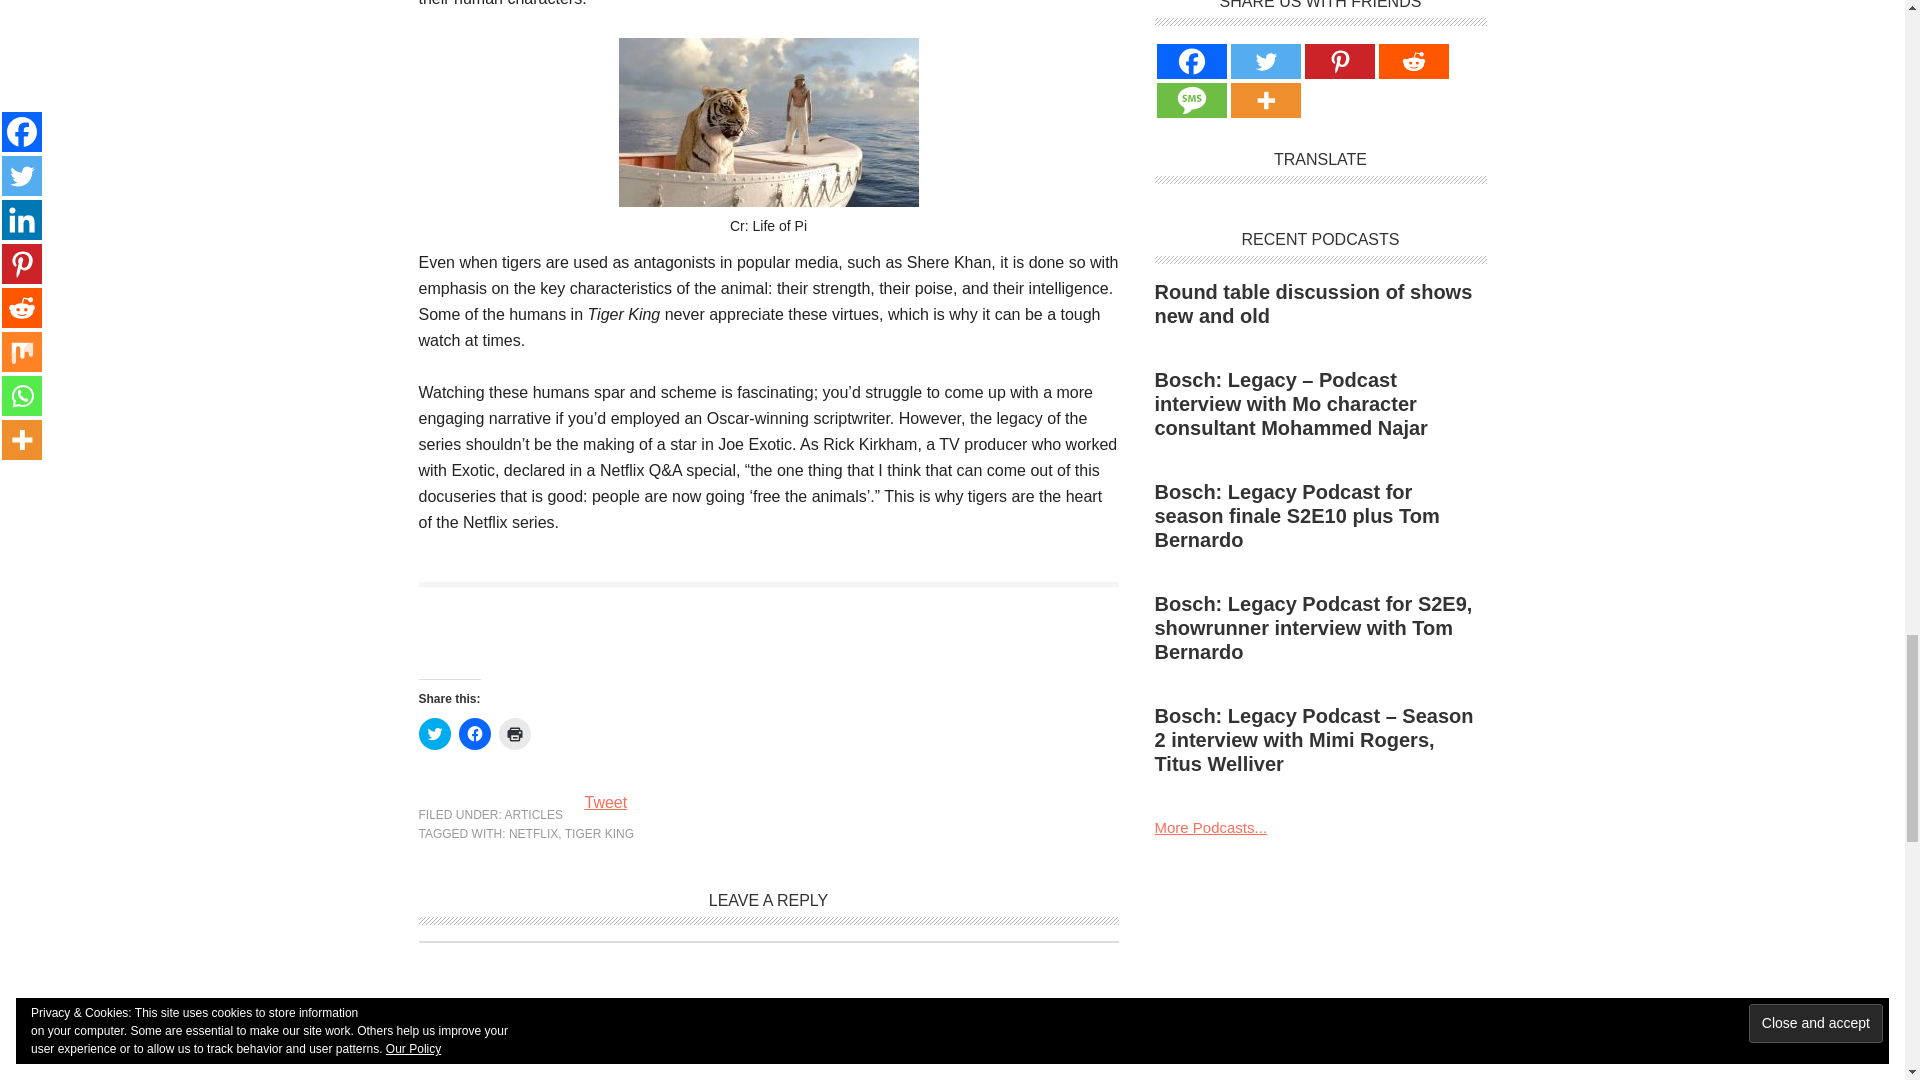  Describe the element at coordinates (434, 734) in the screenshot. I see `Click to share on Twitter` at that location.